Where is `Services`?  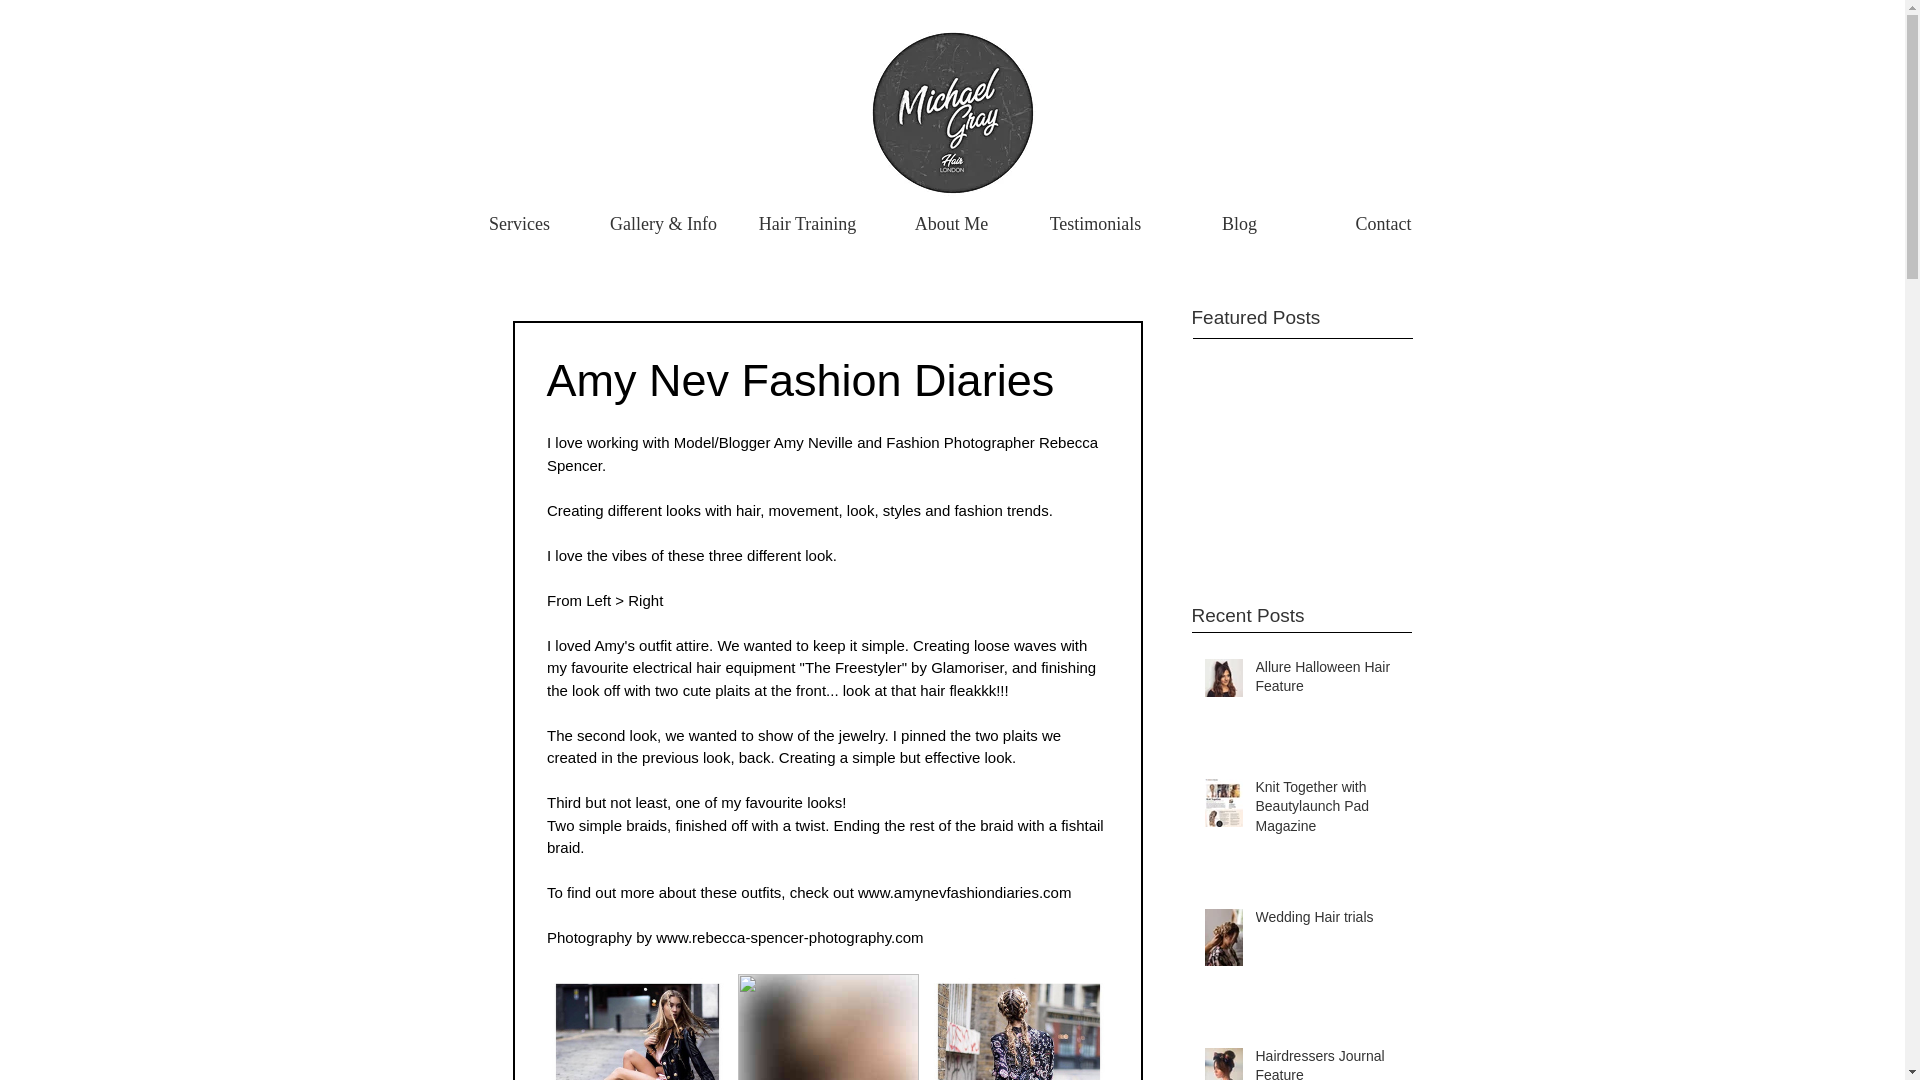 Services is located at coordinates (519, 223).